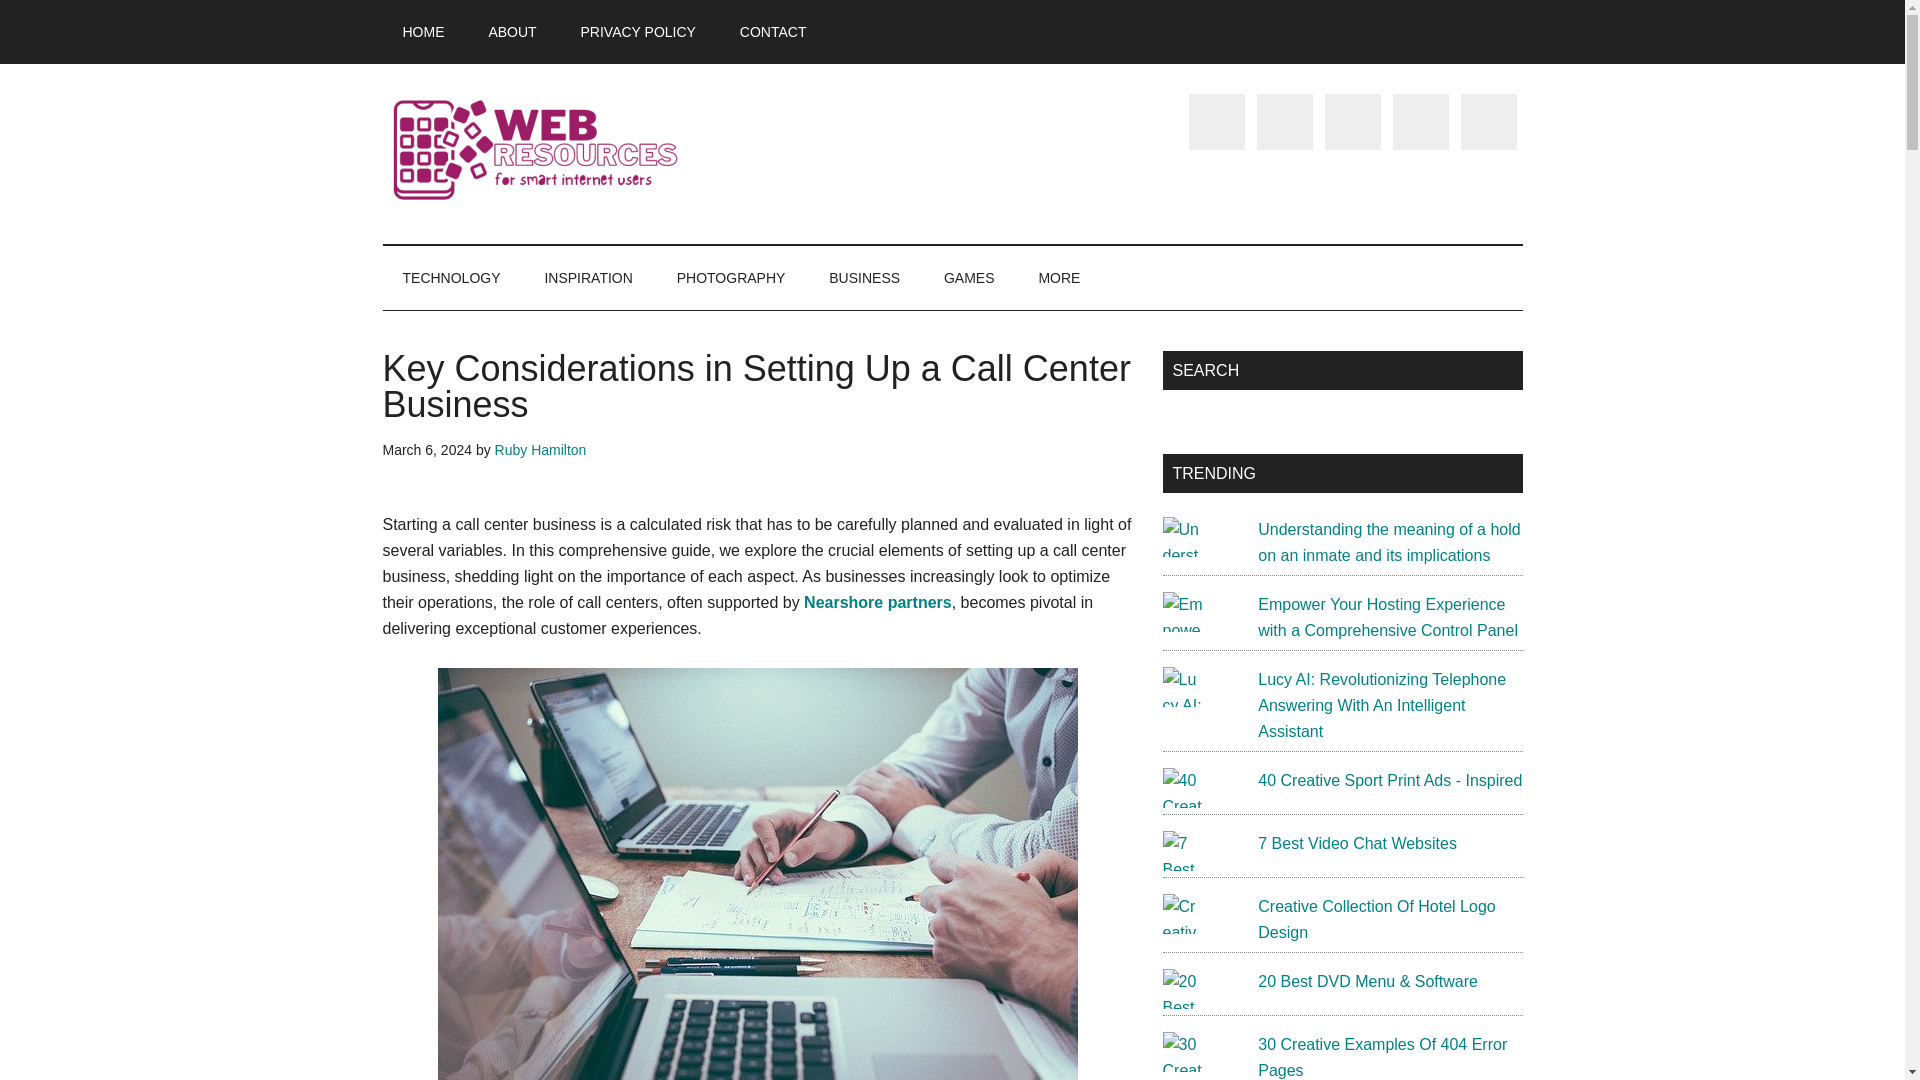 This screenshot has height=1080, width=1920. Describe the element at coordinates (638, 32) in the screenshot. I see `PRIVACY POLICY` at that location.